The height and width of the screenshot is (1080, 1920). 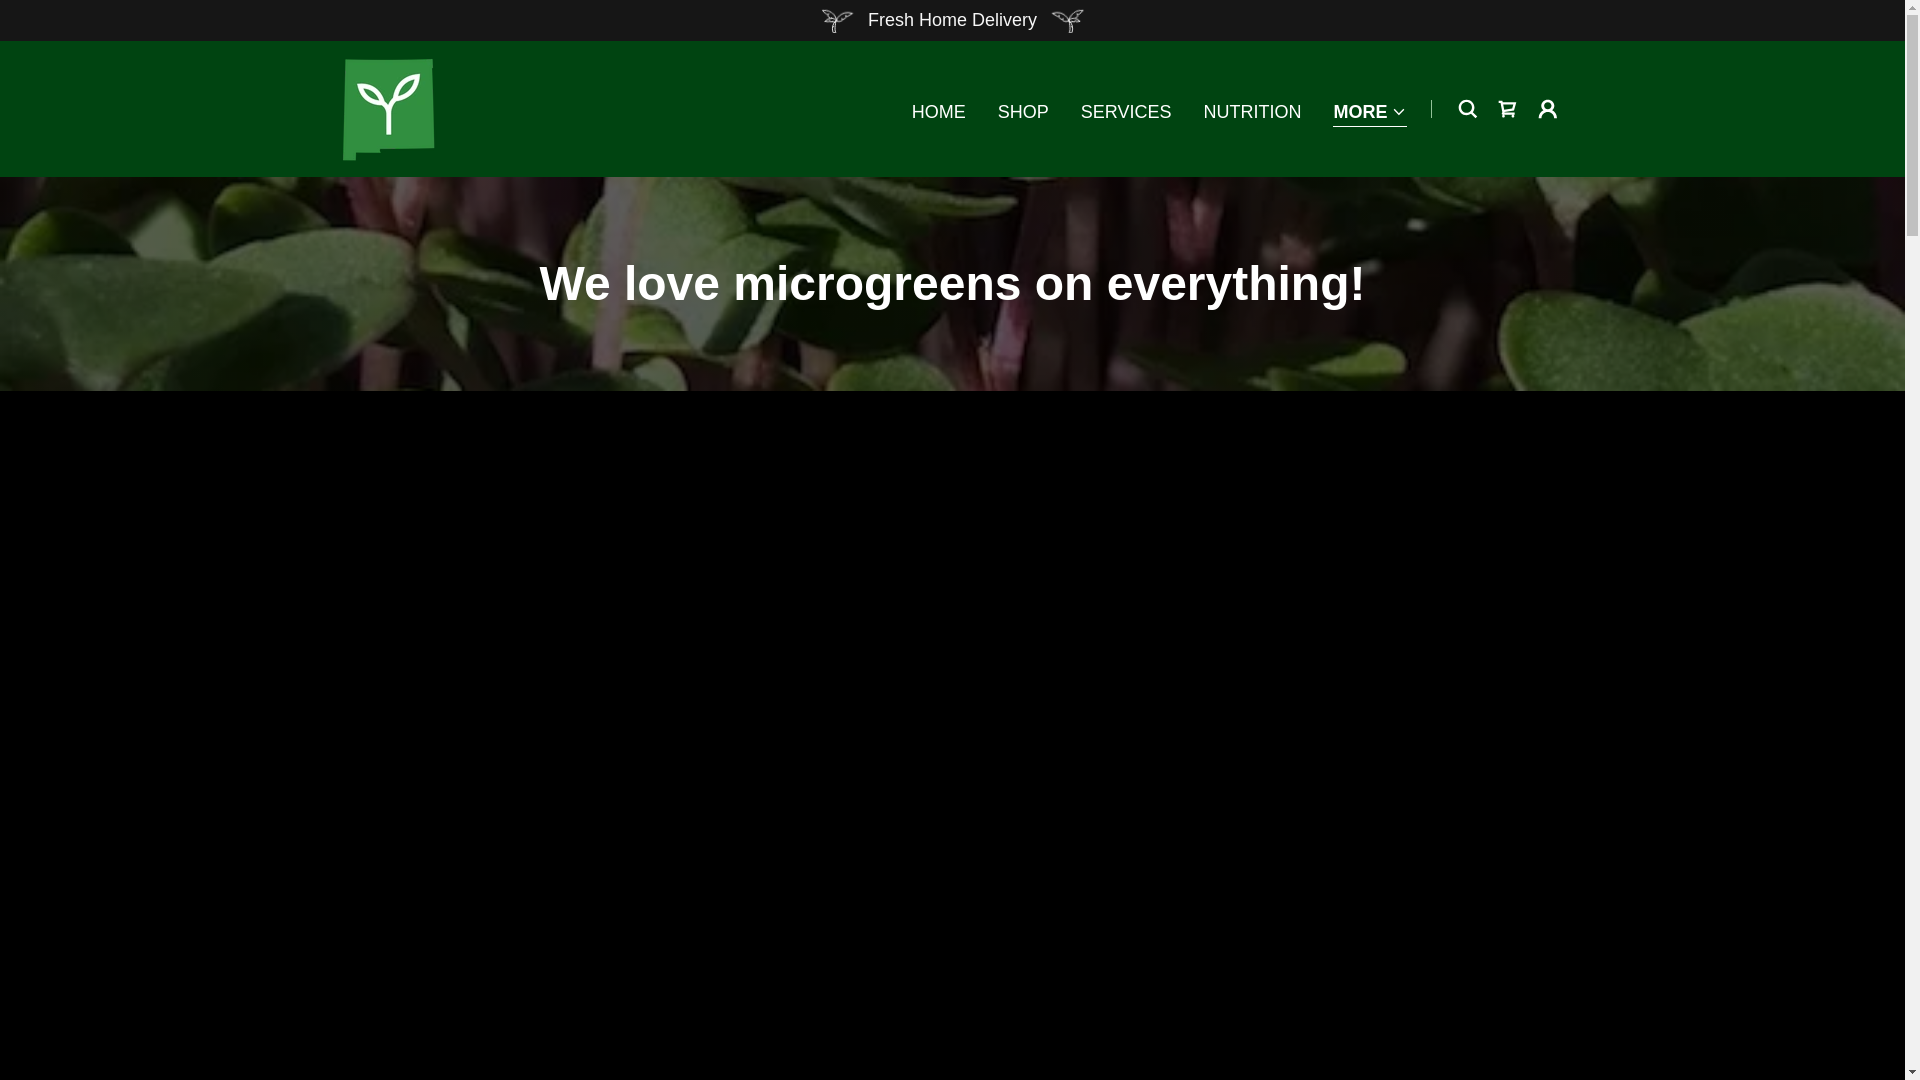 What do you see at coordinates (938, 111) in the screenshot?
I see `SHOP` at bounding box center [938, 111].